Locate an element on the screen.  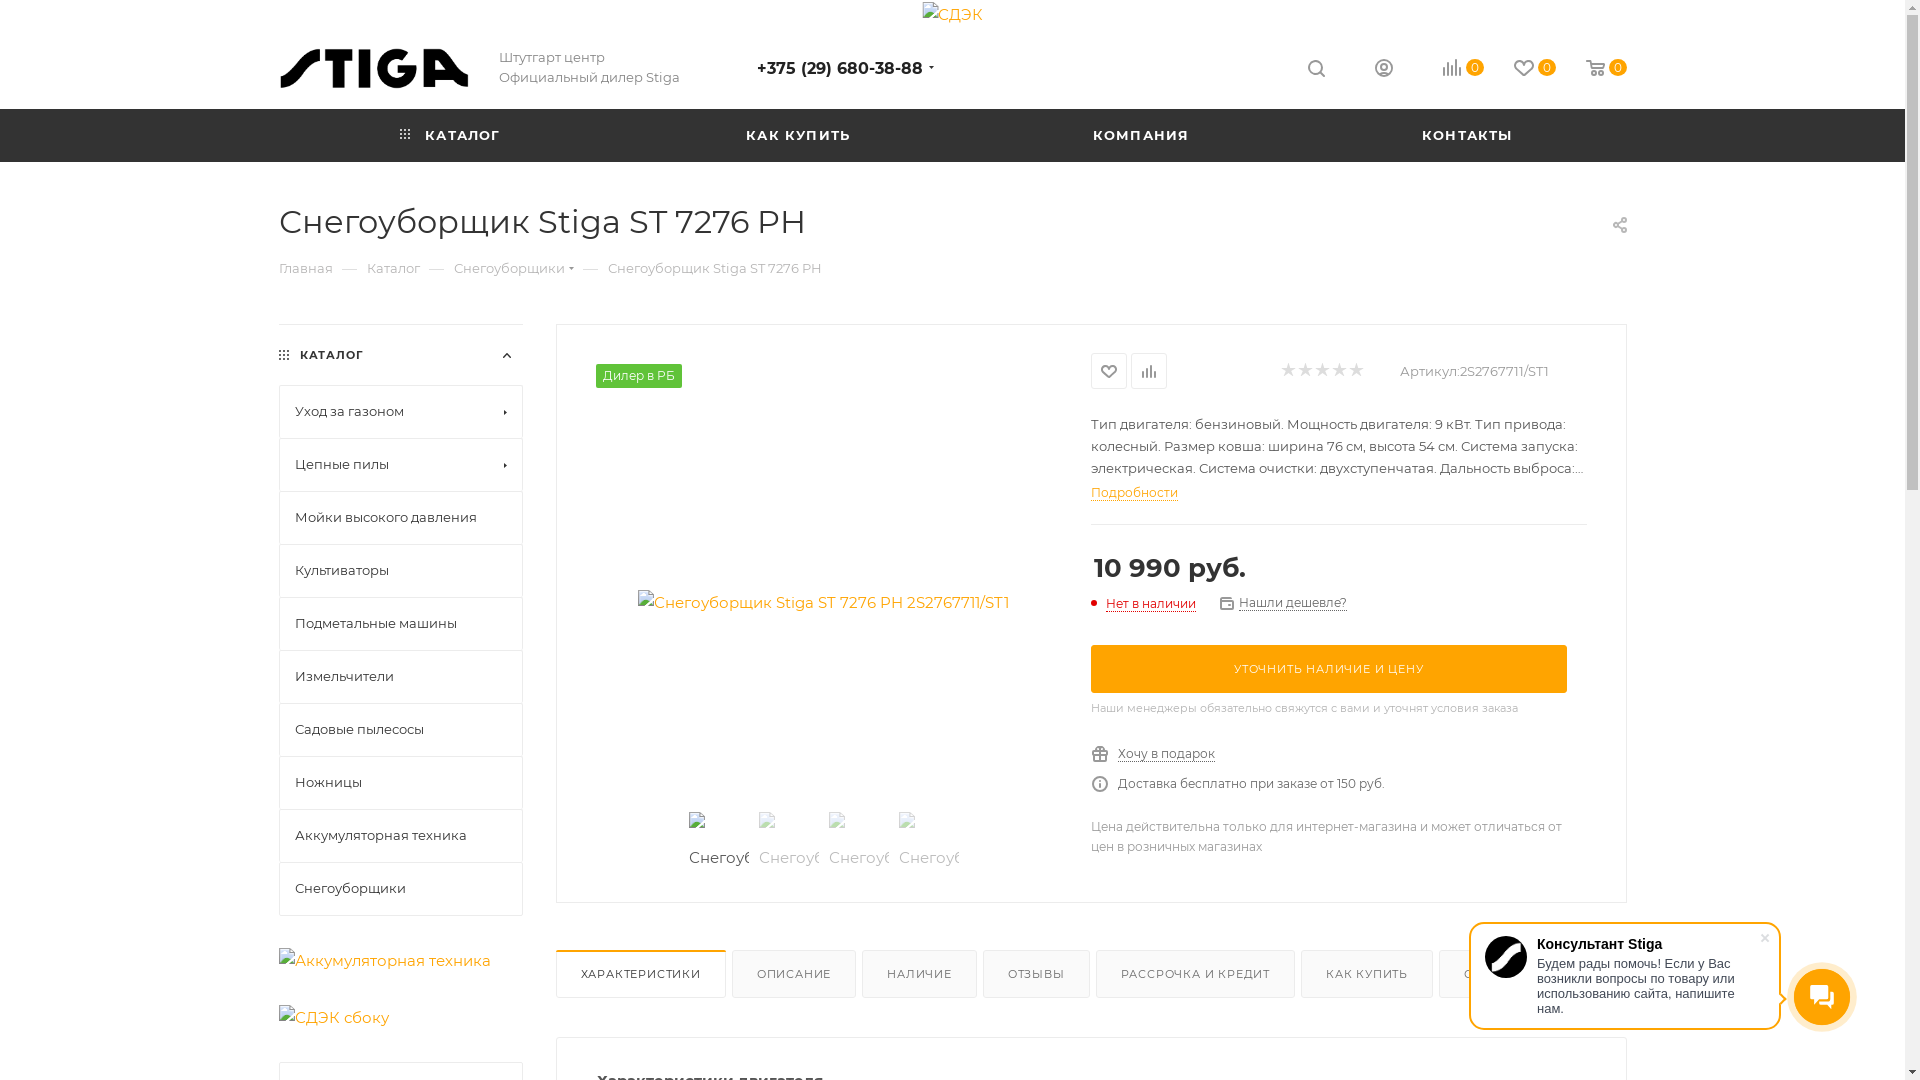
+375 (29) 680-38-88 is located at coordinates (839, 68).